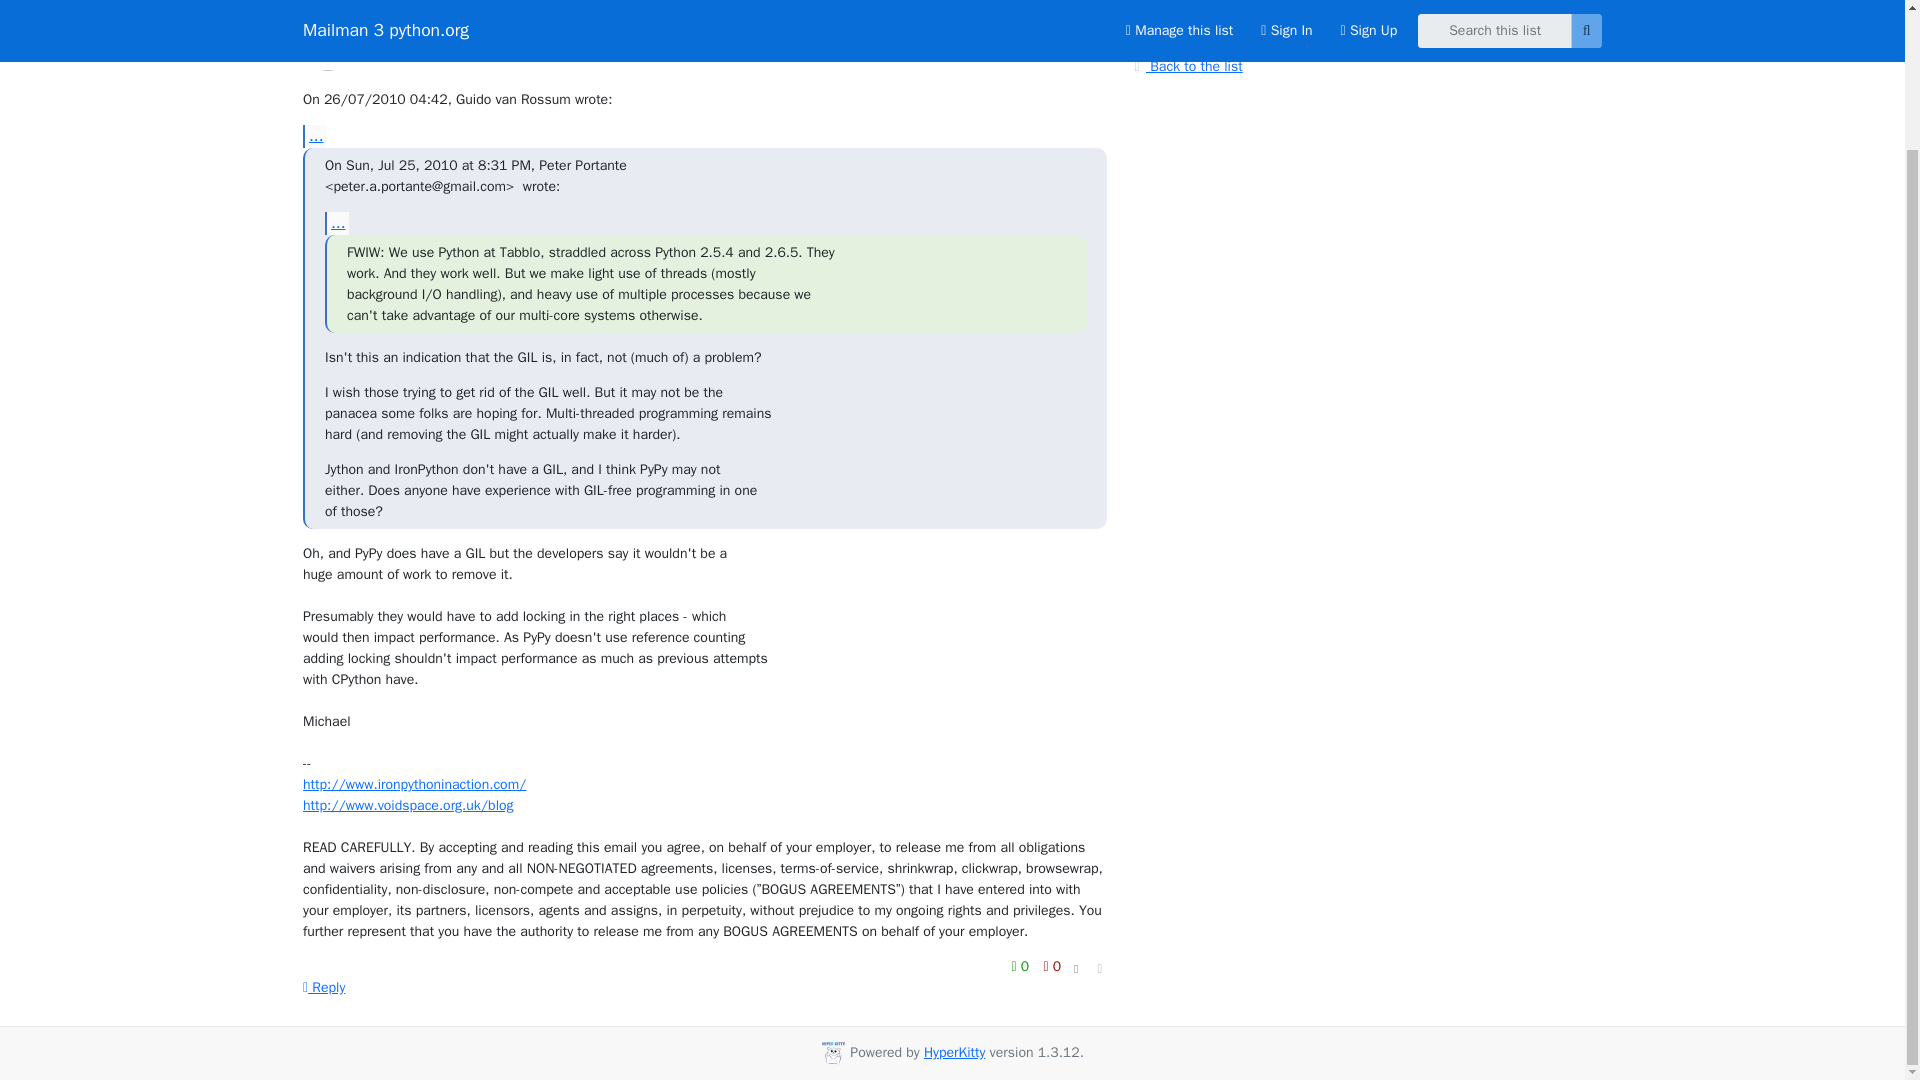 The image size is (1920, 1080). I want to click on Michael Foord, so click(413, 44).